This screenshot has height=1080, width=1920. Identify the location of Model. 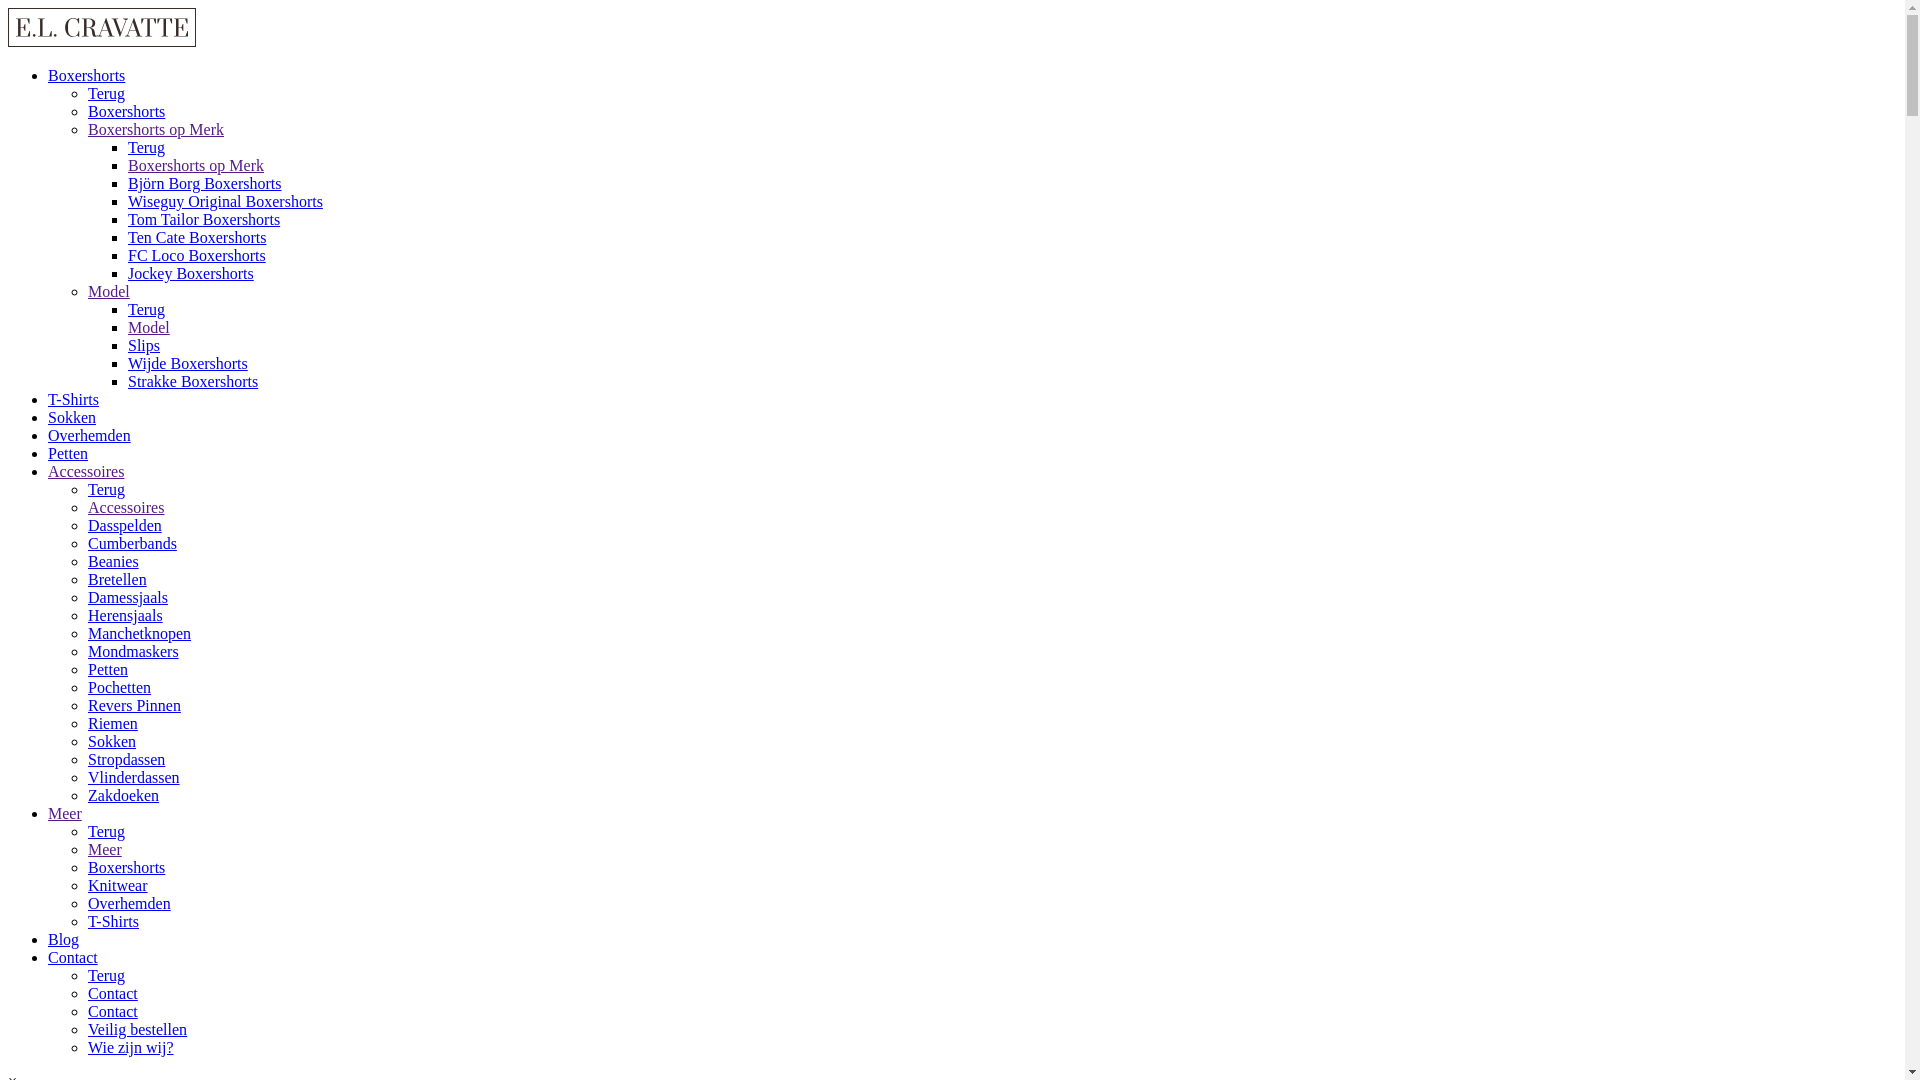
(109, 292).